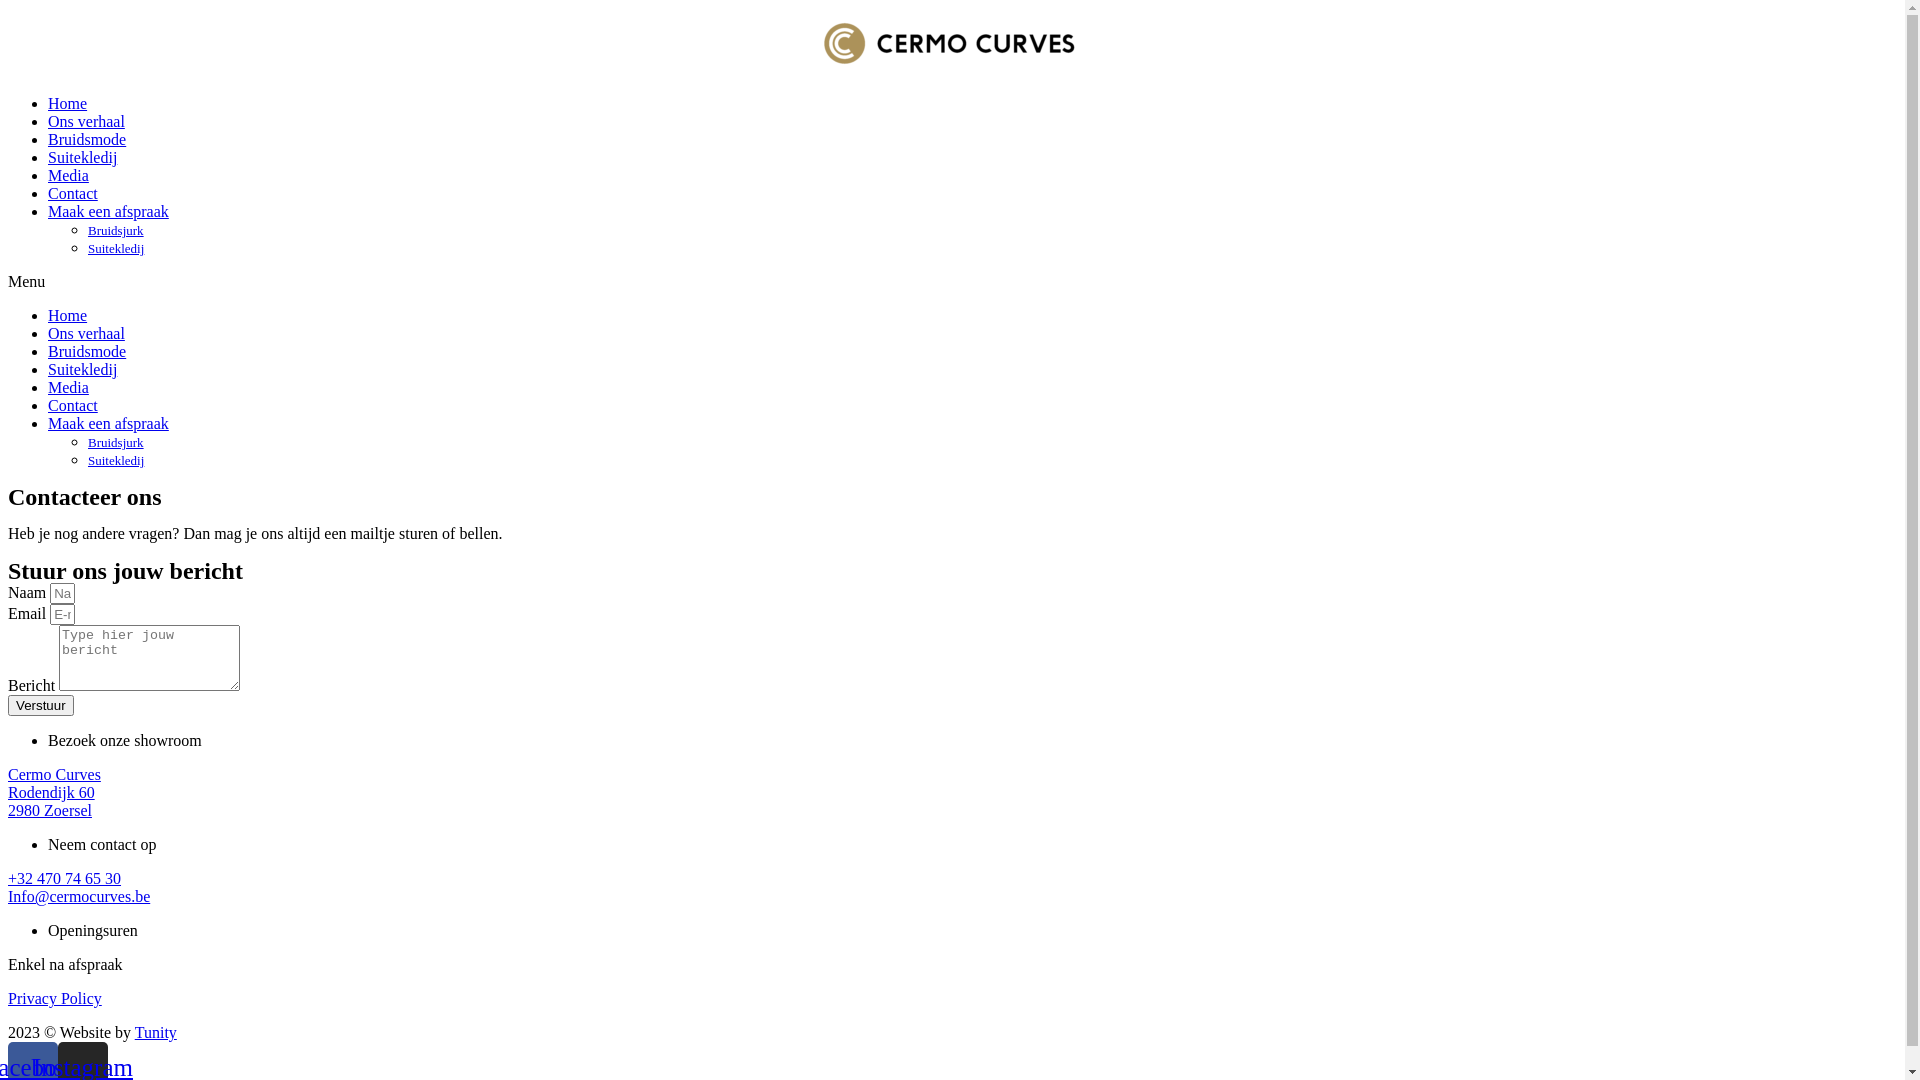  Describe the element at coordinates (54, 774) in the screenshot. I see `Cermo Curves` at that location.